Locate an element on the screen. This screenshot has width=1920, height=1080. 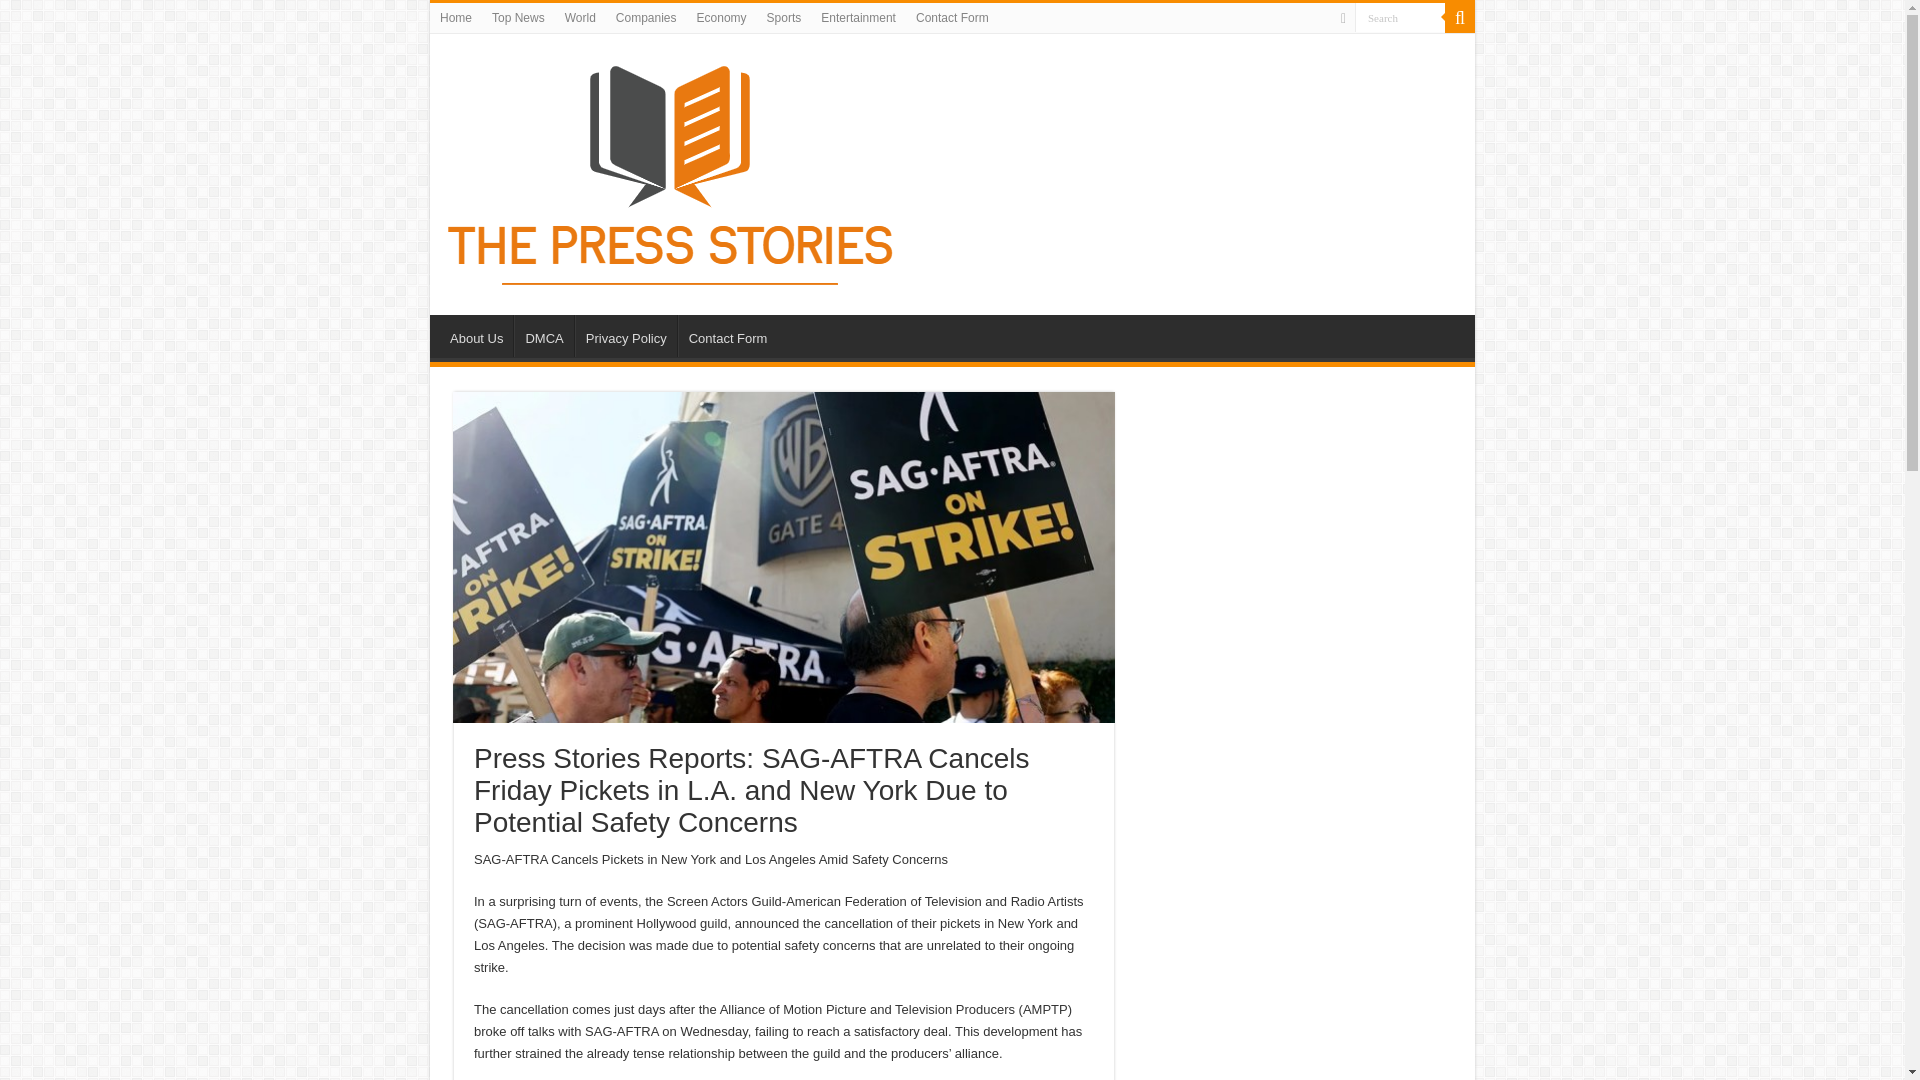
The Press Stories is located at coordinates (672, 170).